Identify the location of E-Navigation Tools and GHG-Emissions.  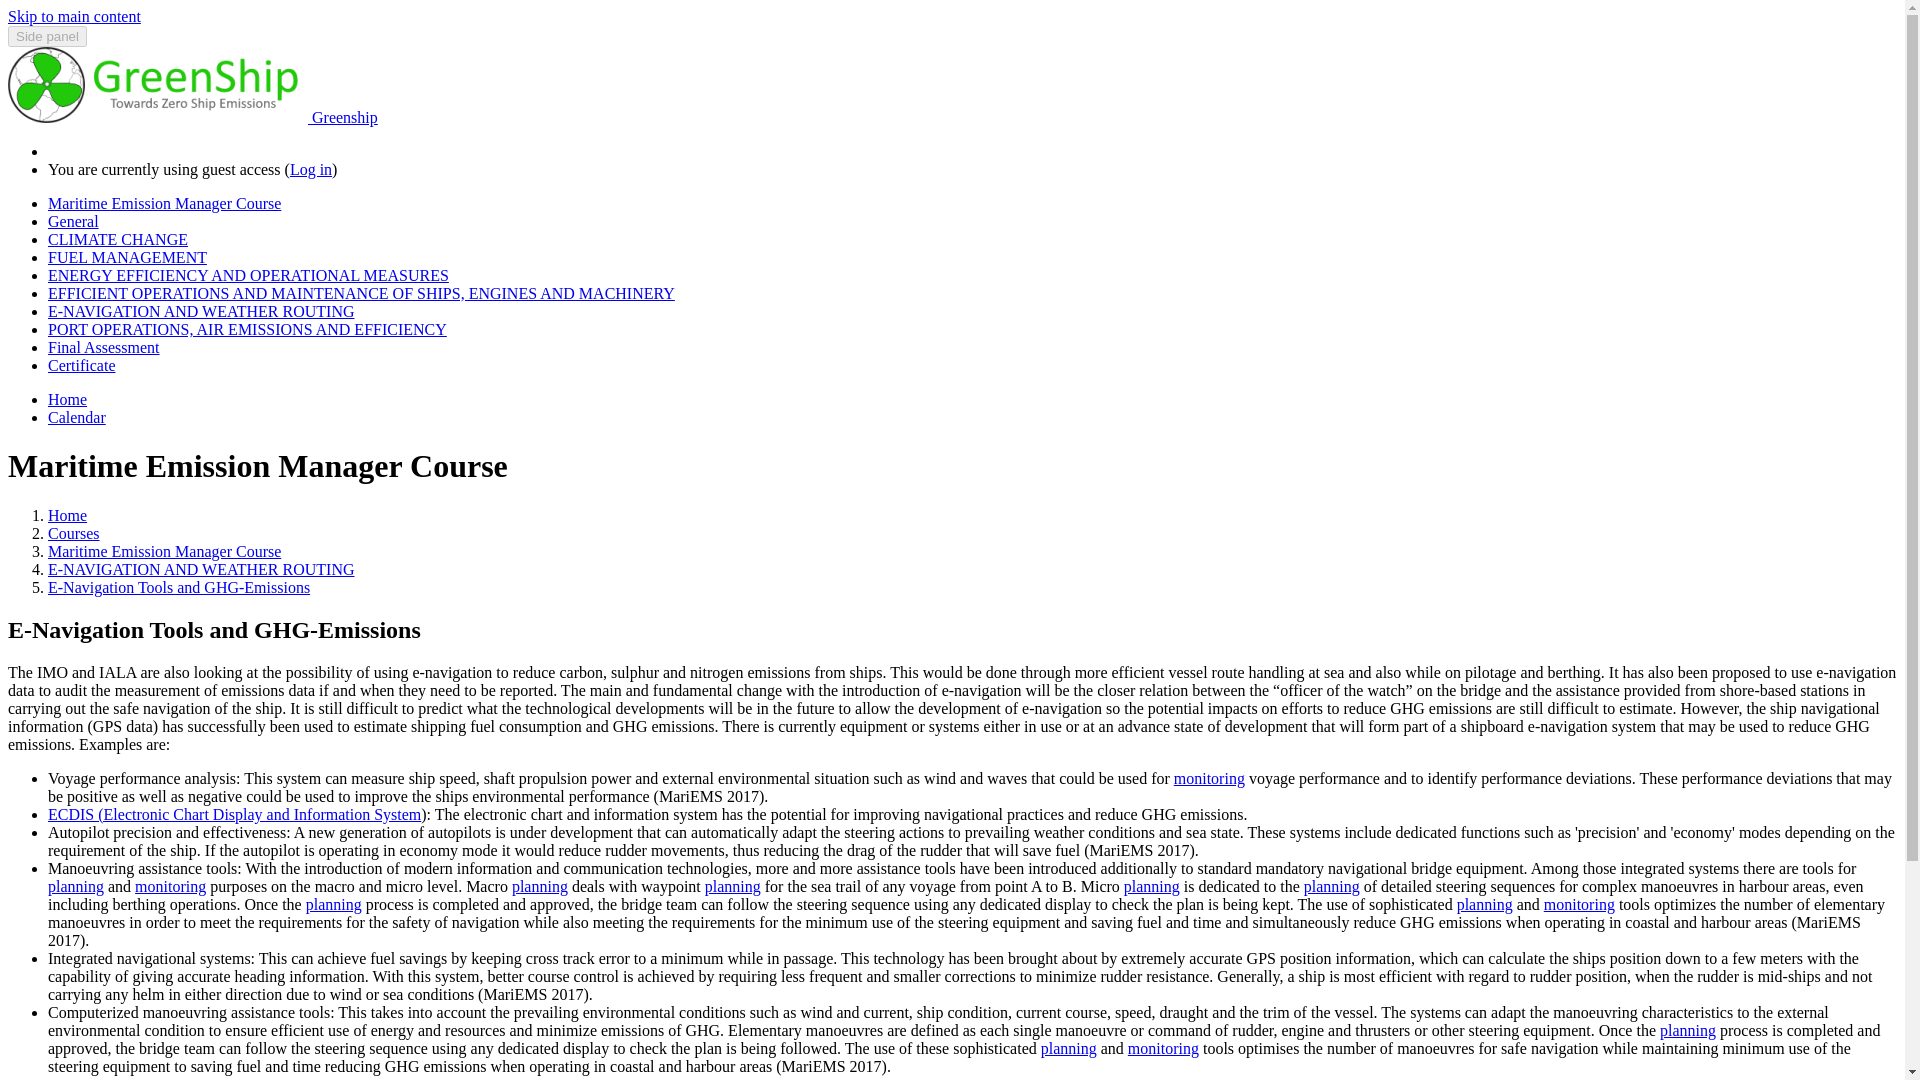
(178, 587).